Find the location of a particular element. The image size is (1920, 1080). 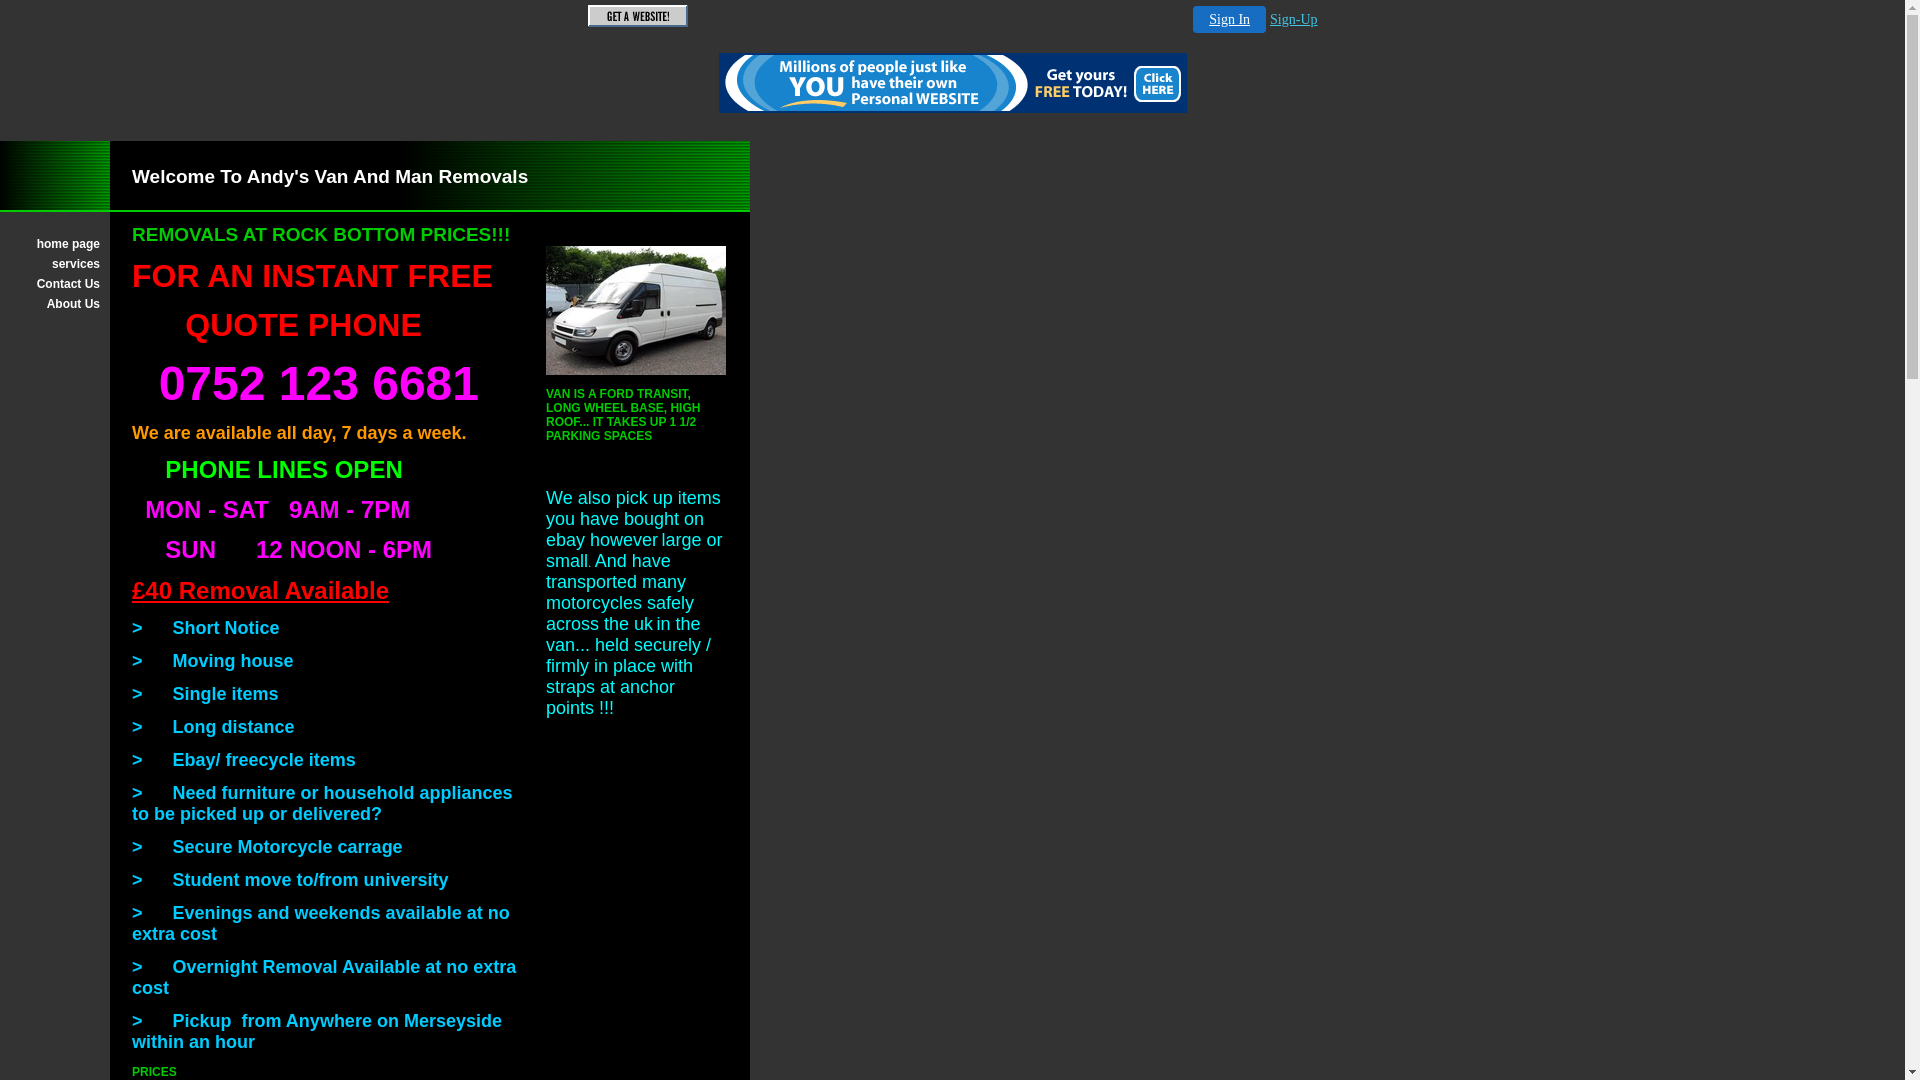

Contact Us is located at coordinates (55, 284).